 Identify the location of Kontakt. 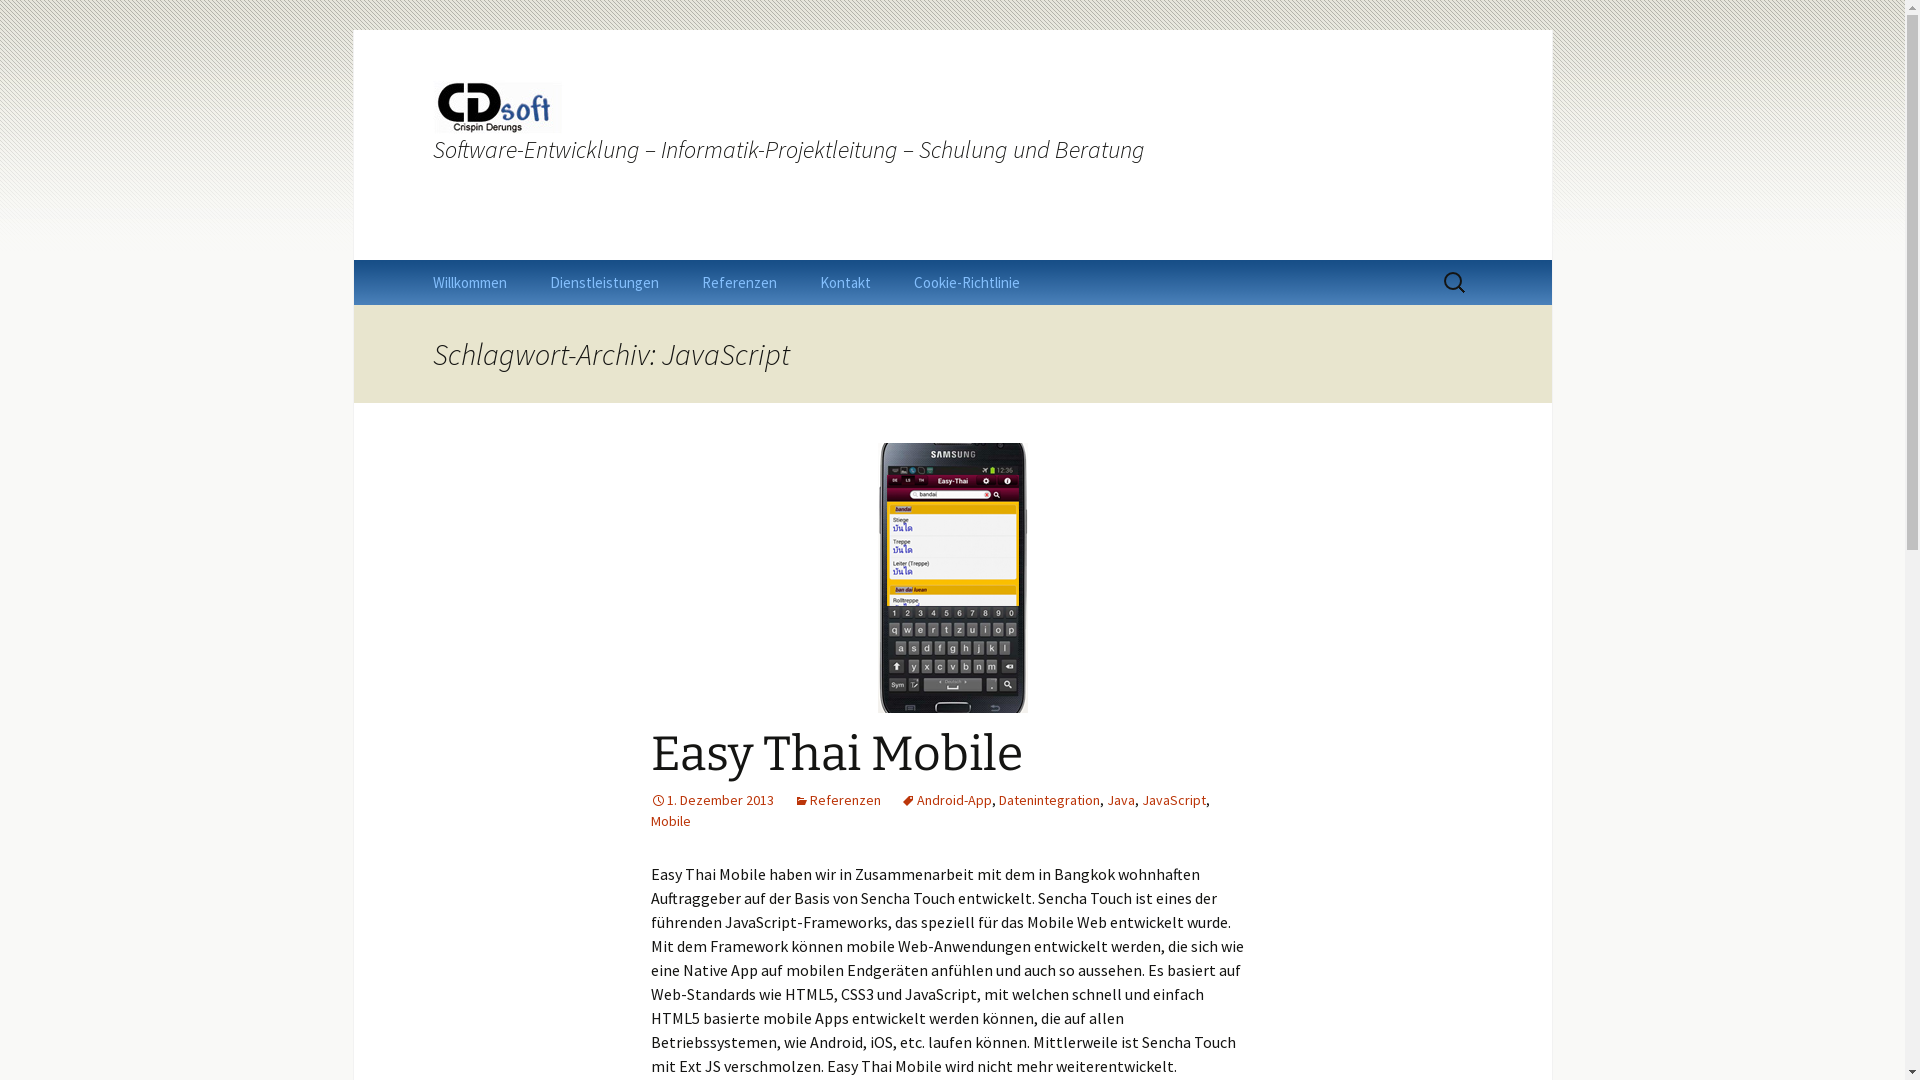
(846, 282).